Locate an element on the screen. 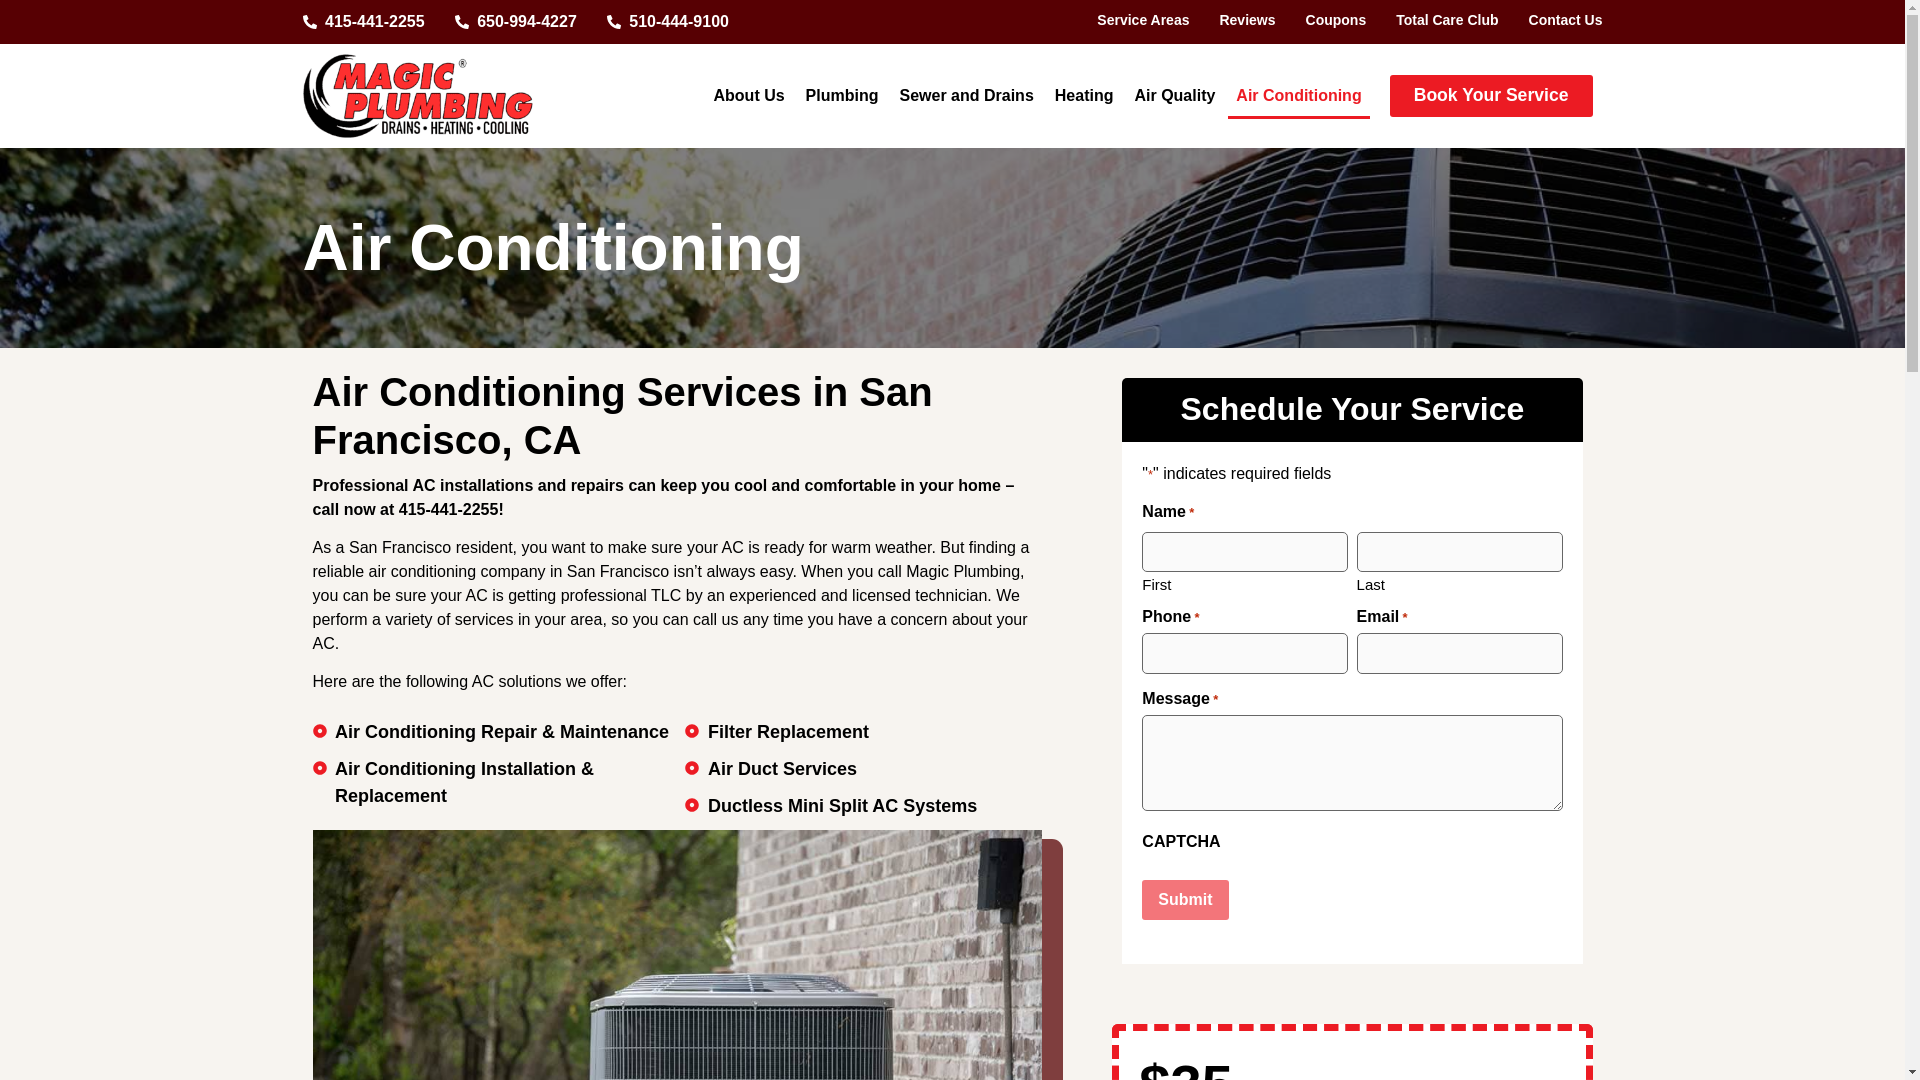  Coupons is located at coordinates (1336, 20).